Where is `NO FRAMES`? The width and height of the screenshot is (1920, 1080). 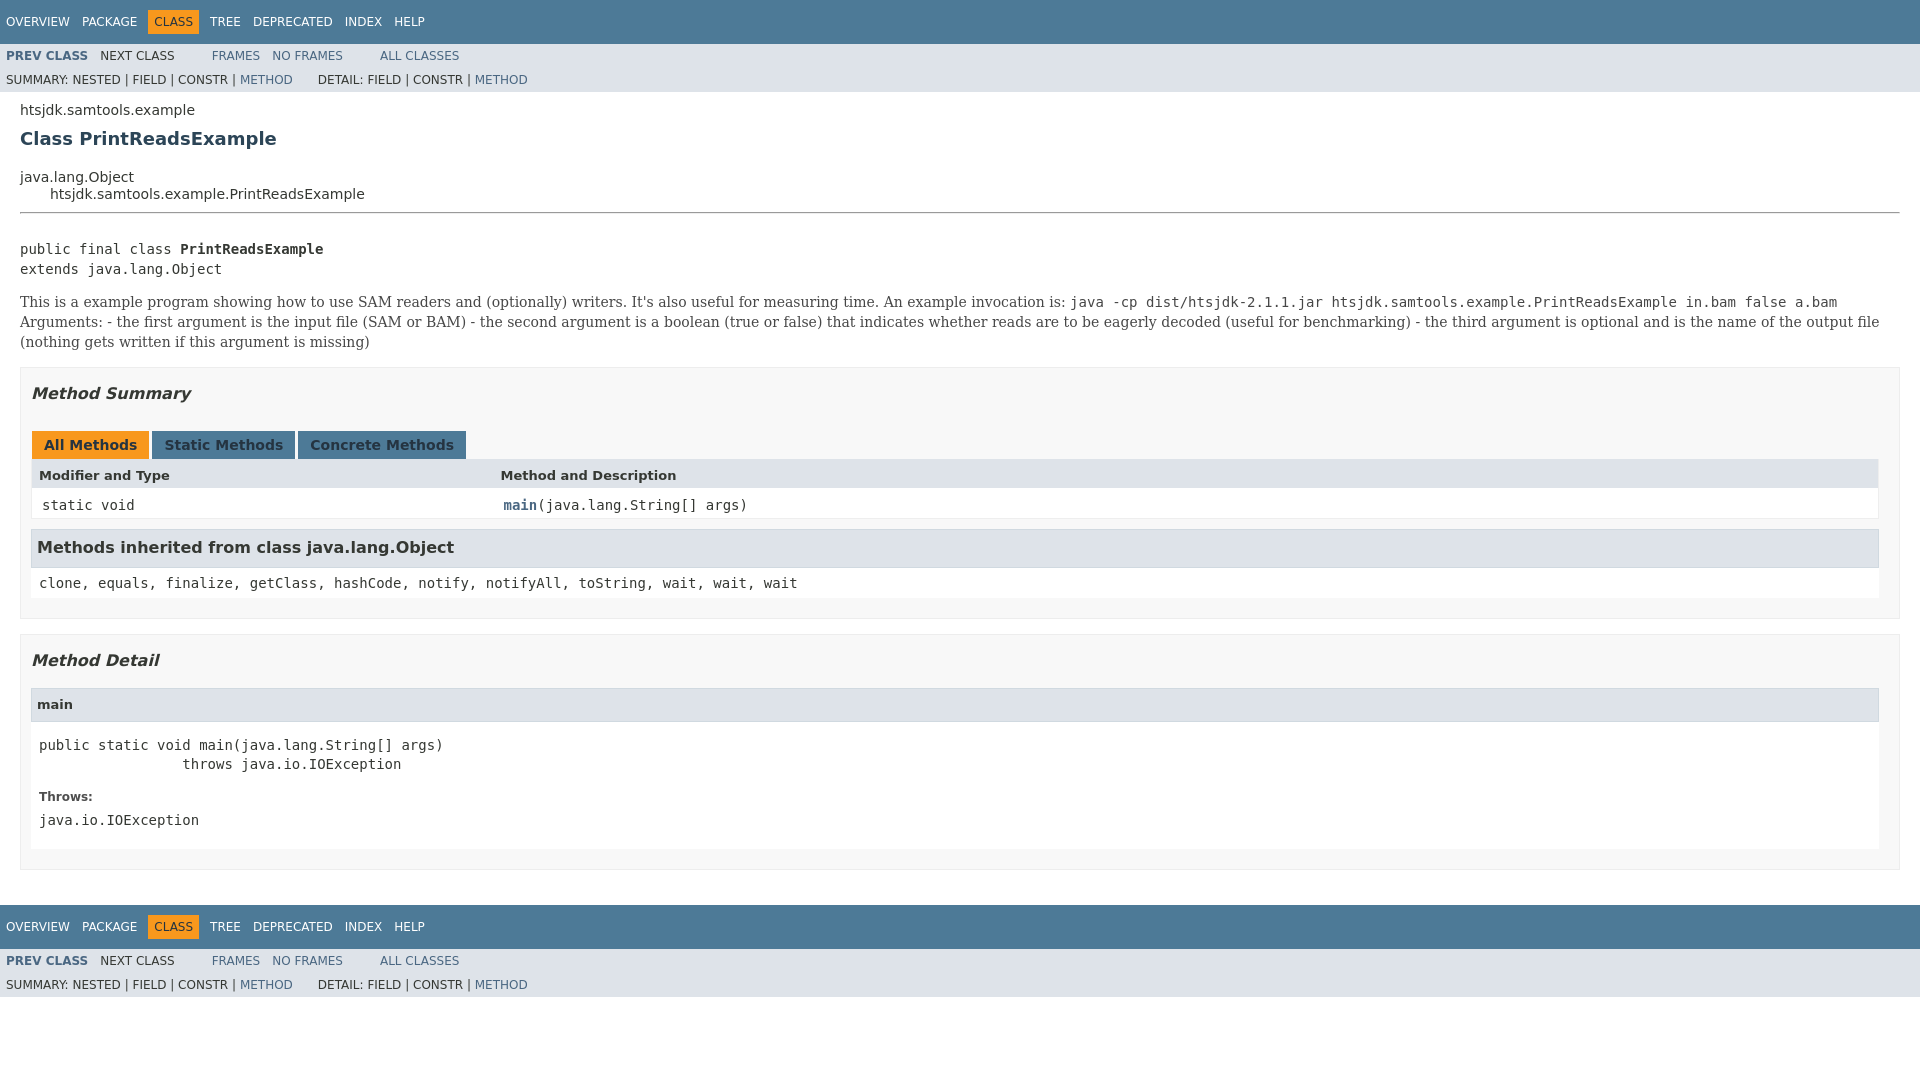 NO FRAMES is located at coordinates (308, 55).